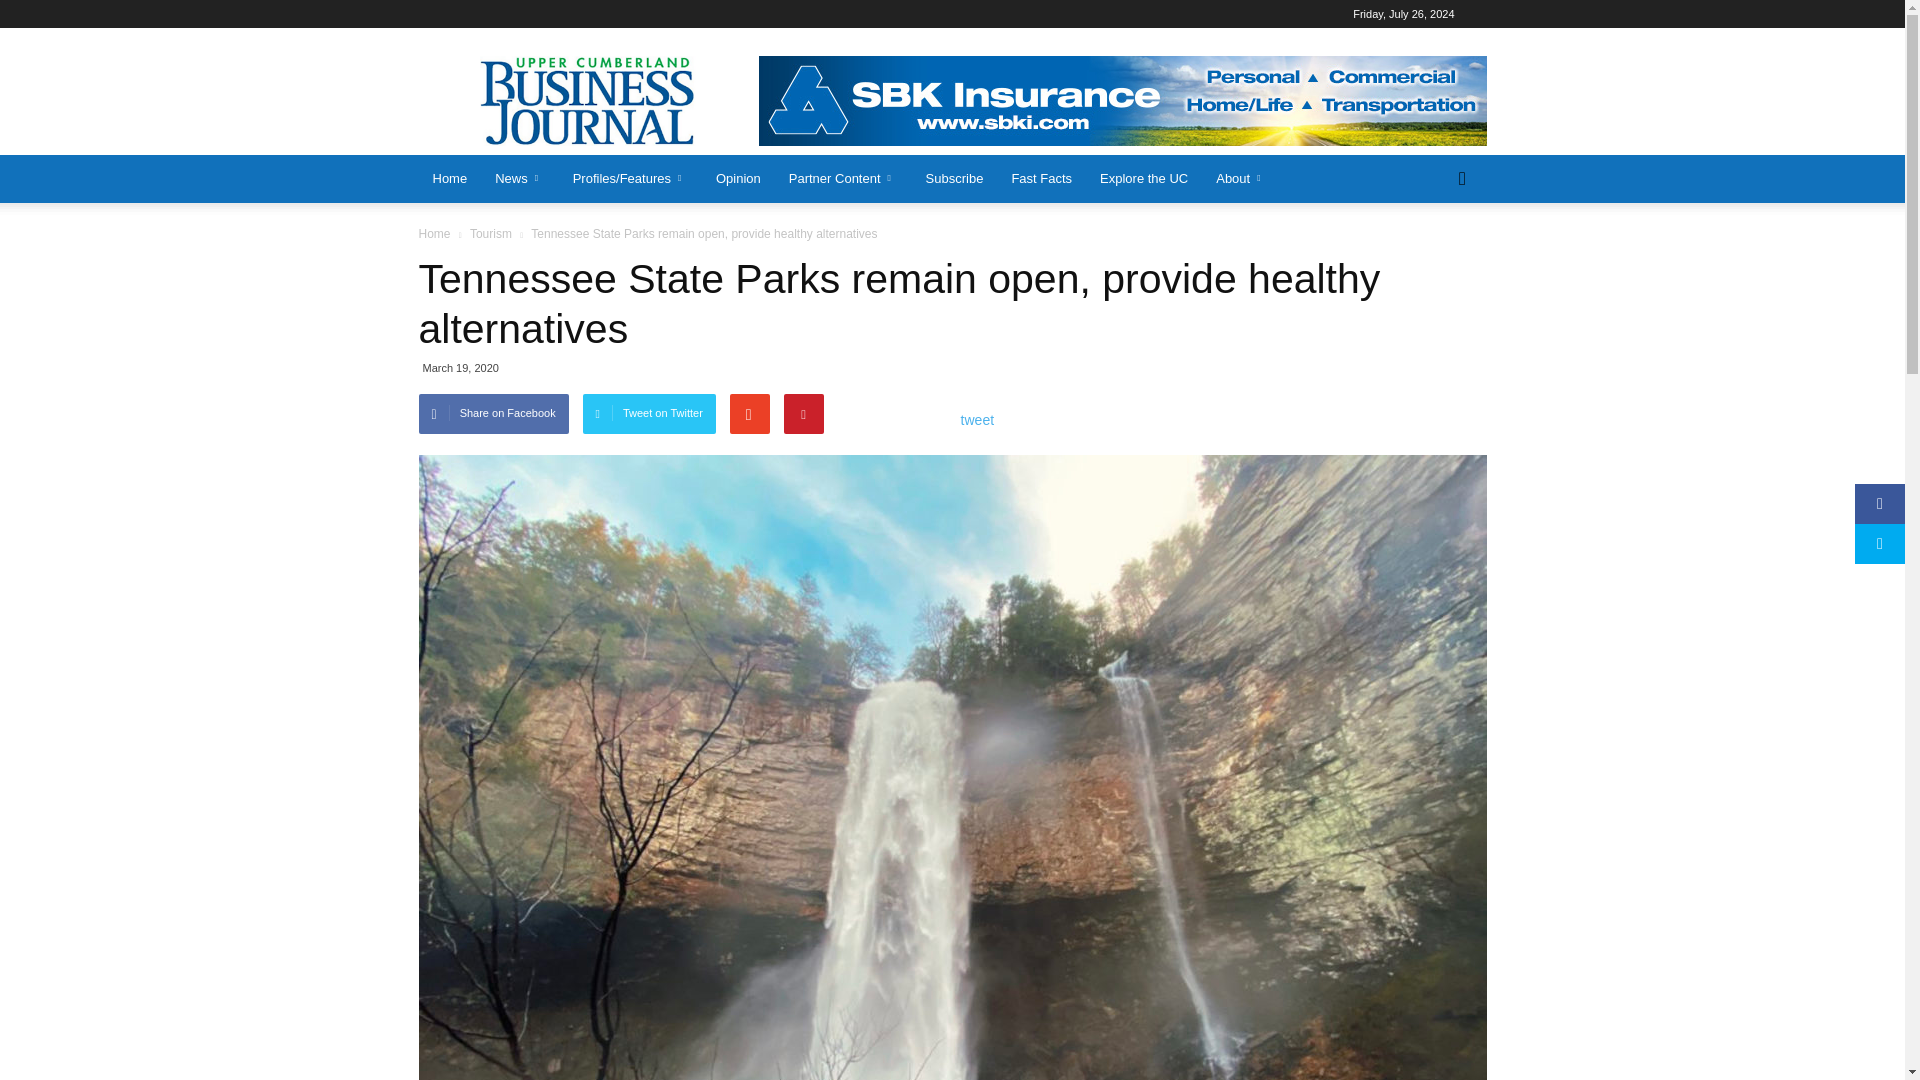 The height and width of the screenshot is (1080, 1920). I want to click on Opinion, so click(738, 179).